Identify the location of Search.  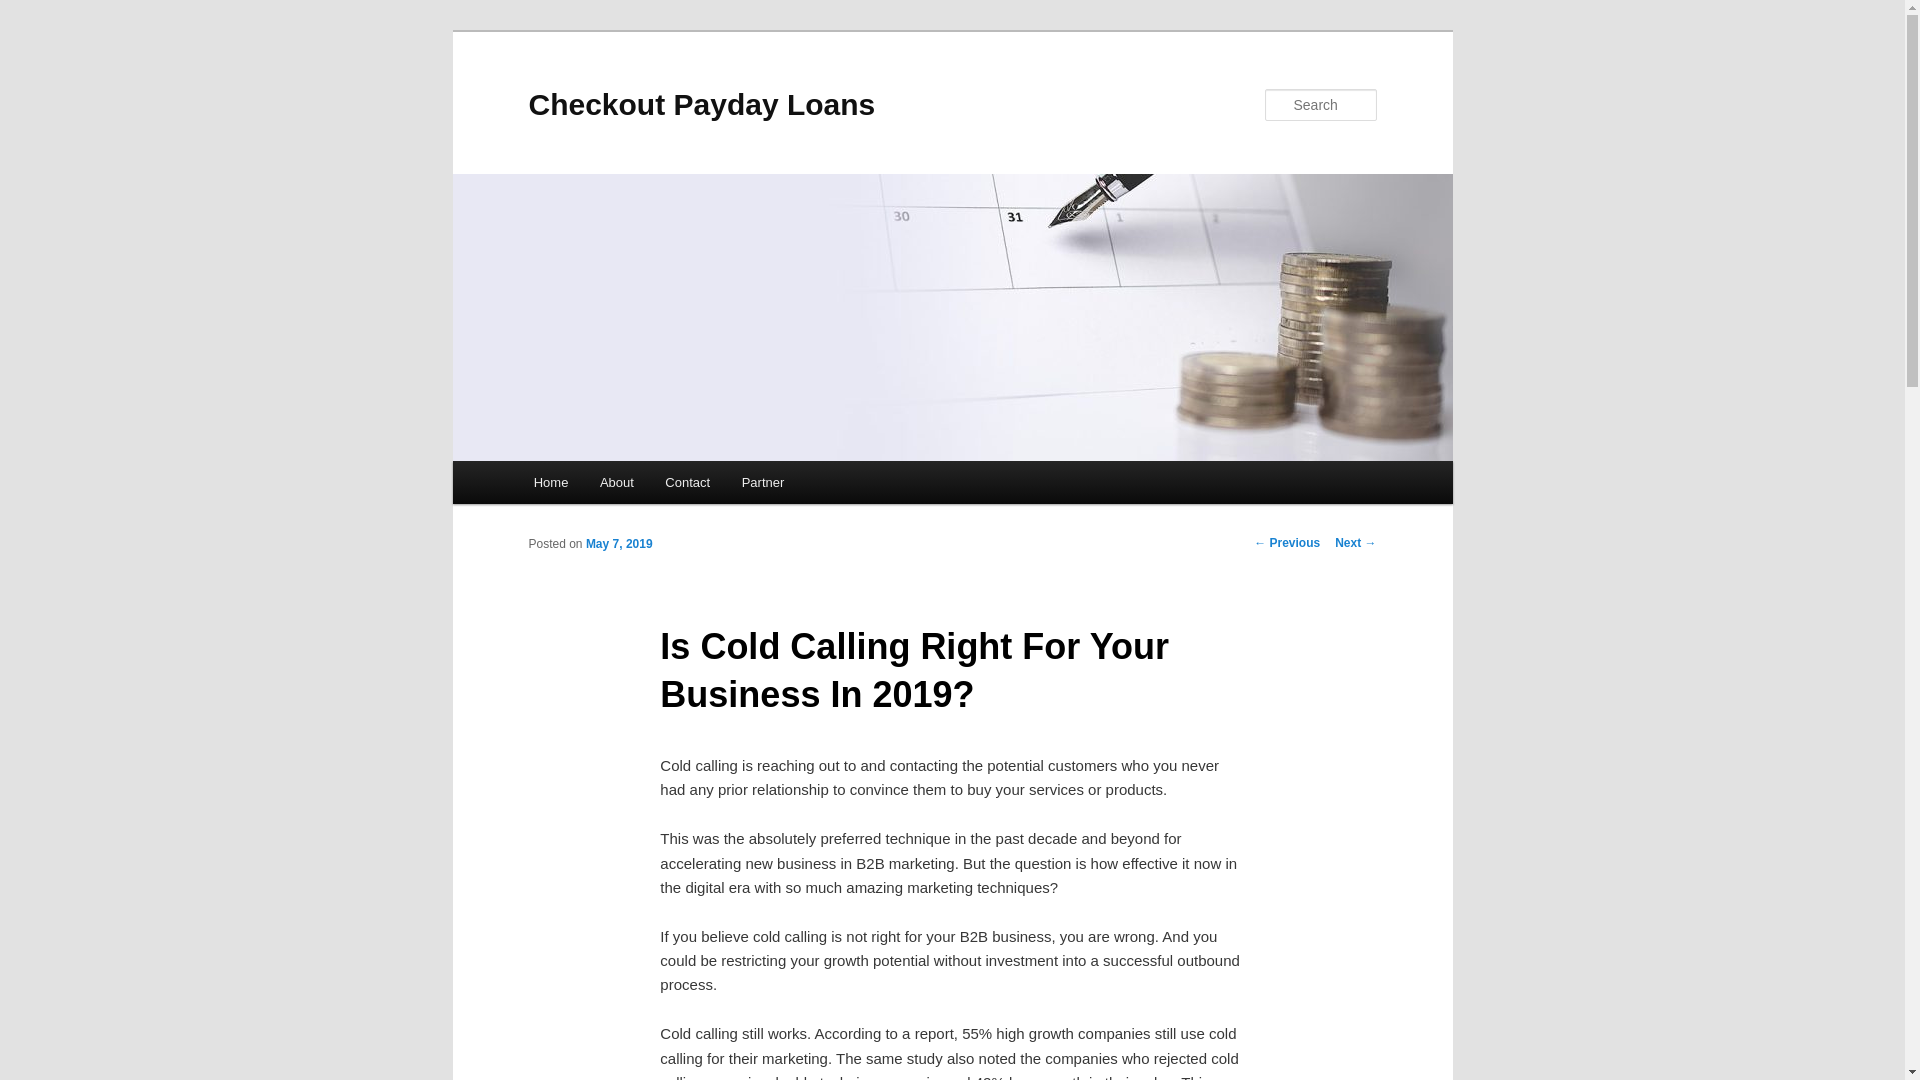
(32, 11).